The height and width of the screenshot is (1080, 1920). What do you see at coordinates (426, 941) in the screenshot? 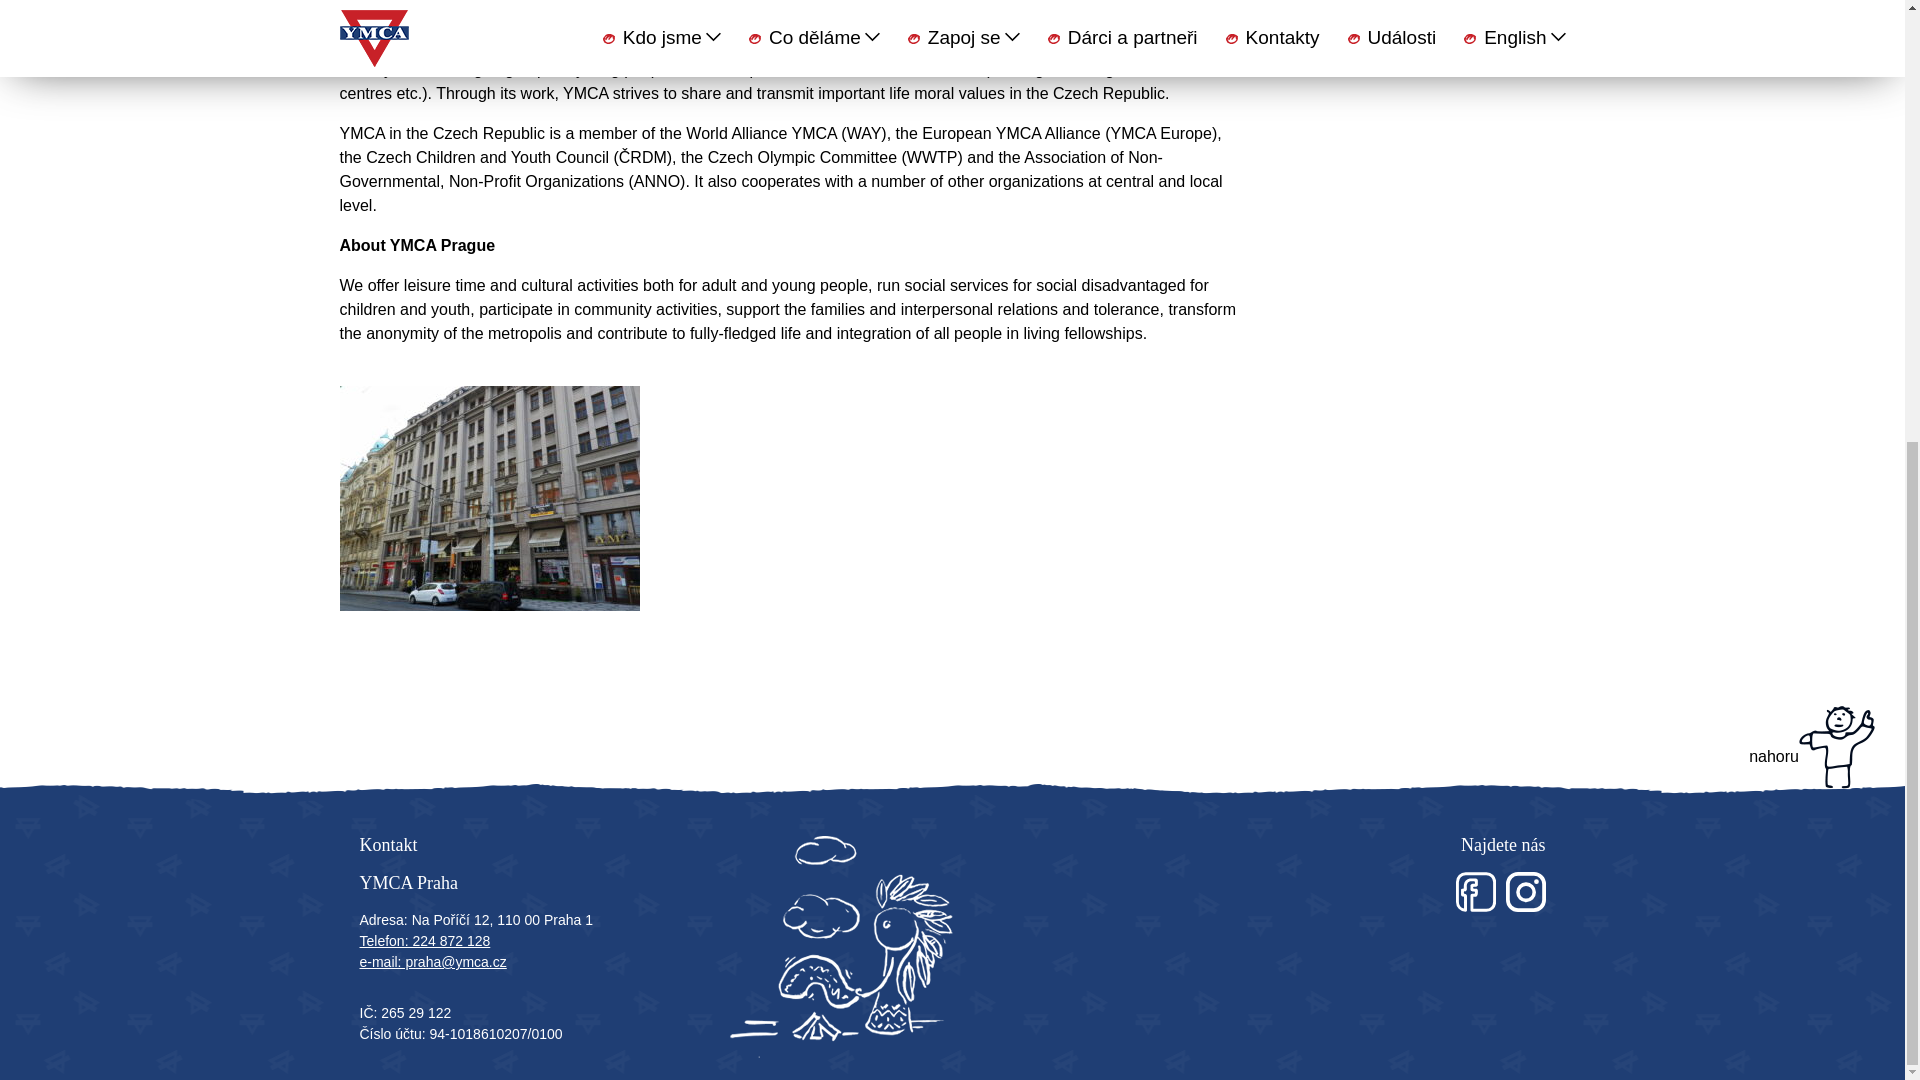
I see `Telefon: 224 872 128` at bounding box center [426, 941].